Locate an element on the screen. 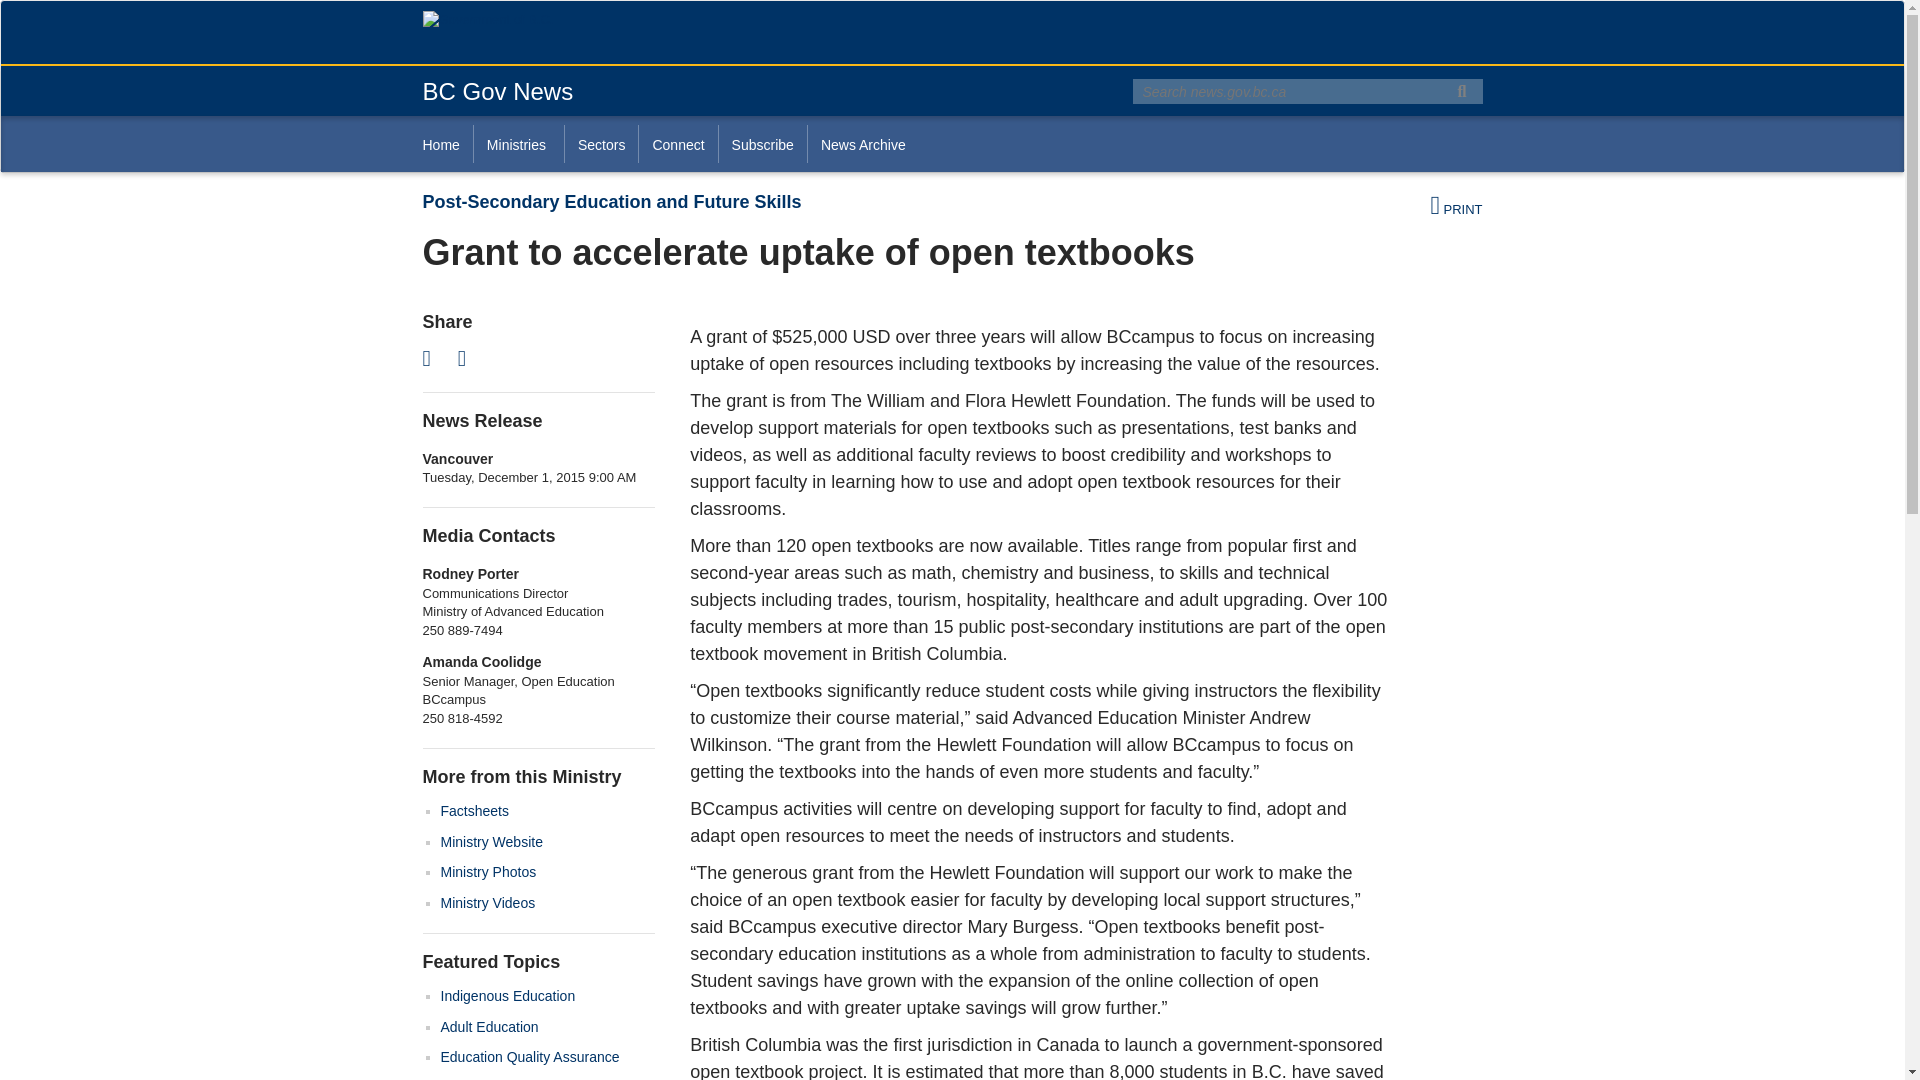 The width and height of the screenshot is (1920, 1080). Home is located at coordinates (447, 144).